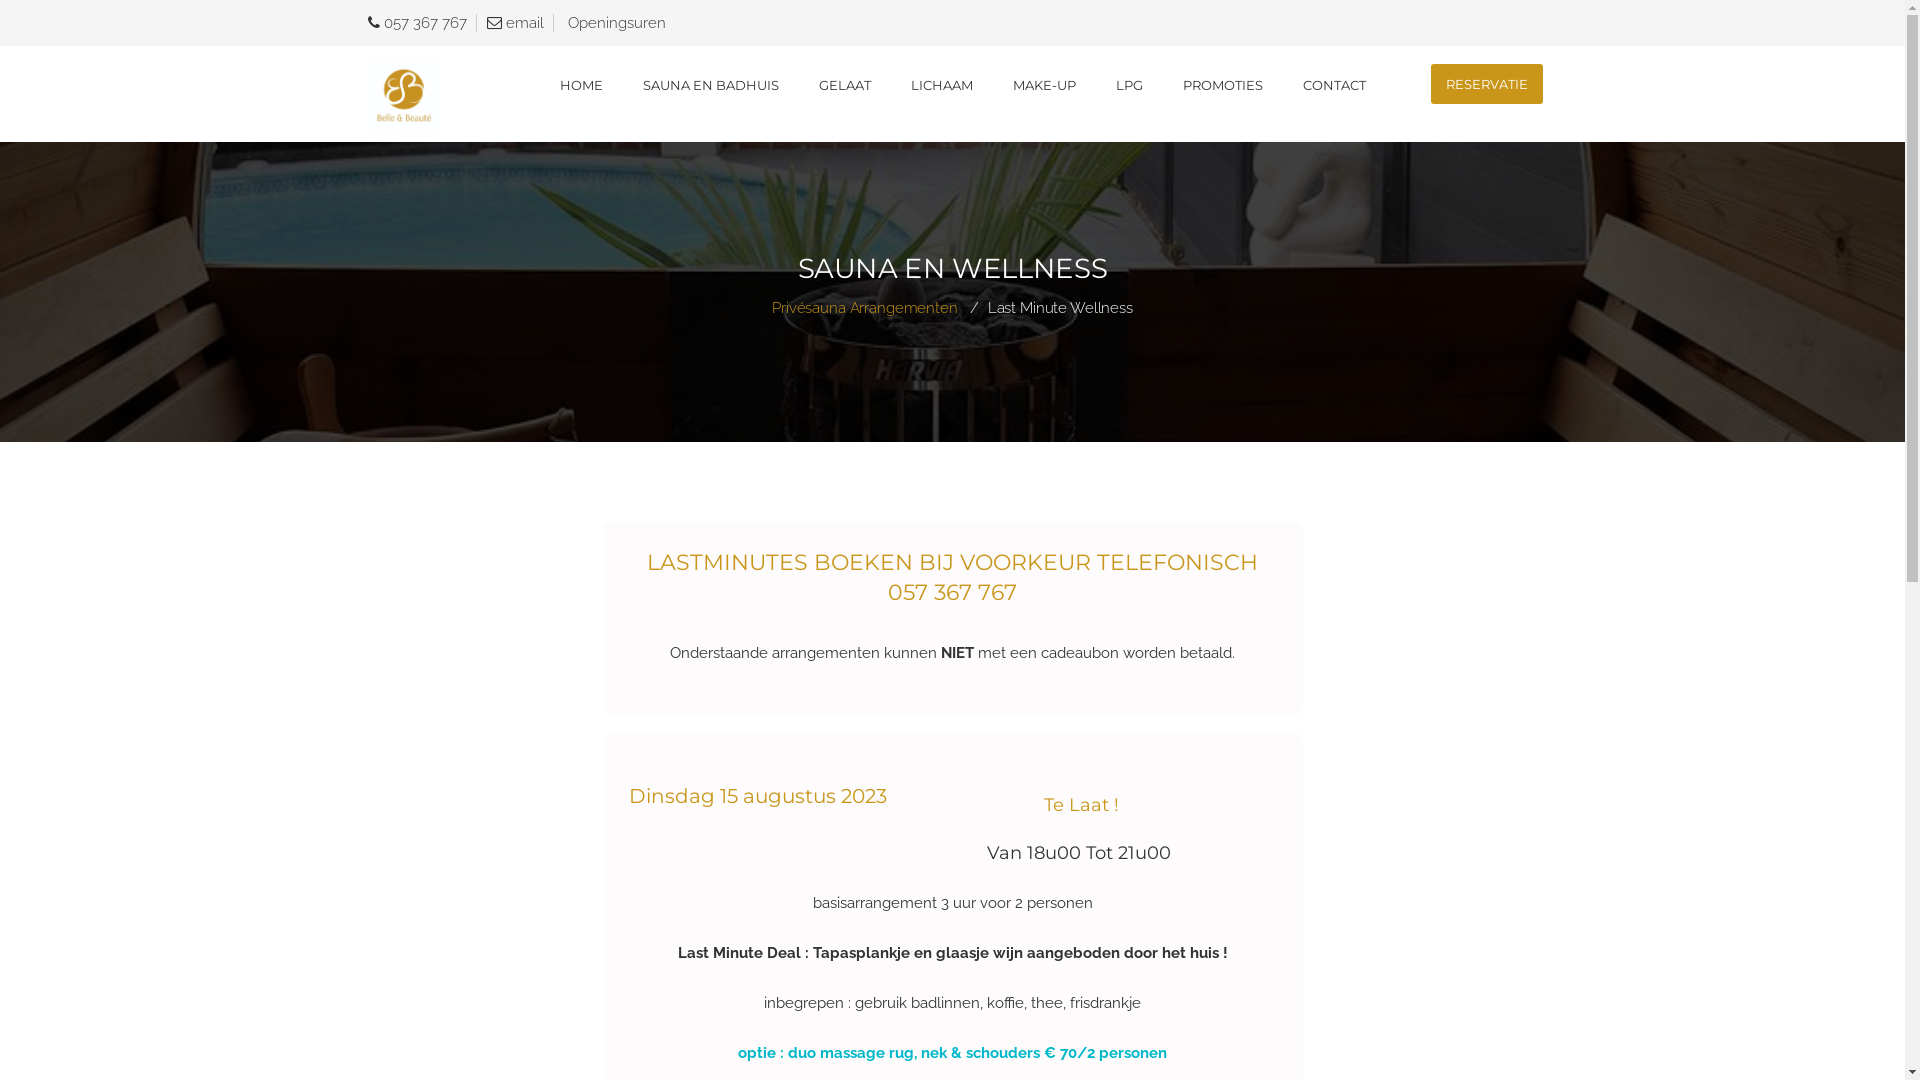 Image resolution: width=1920 pixels, height=1080 pixels. What do you see at coordinates (617, 23) in the screenshot?
I see `Openingsuren` at bounding box center [617, 23].